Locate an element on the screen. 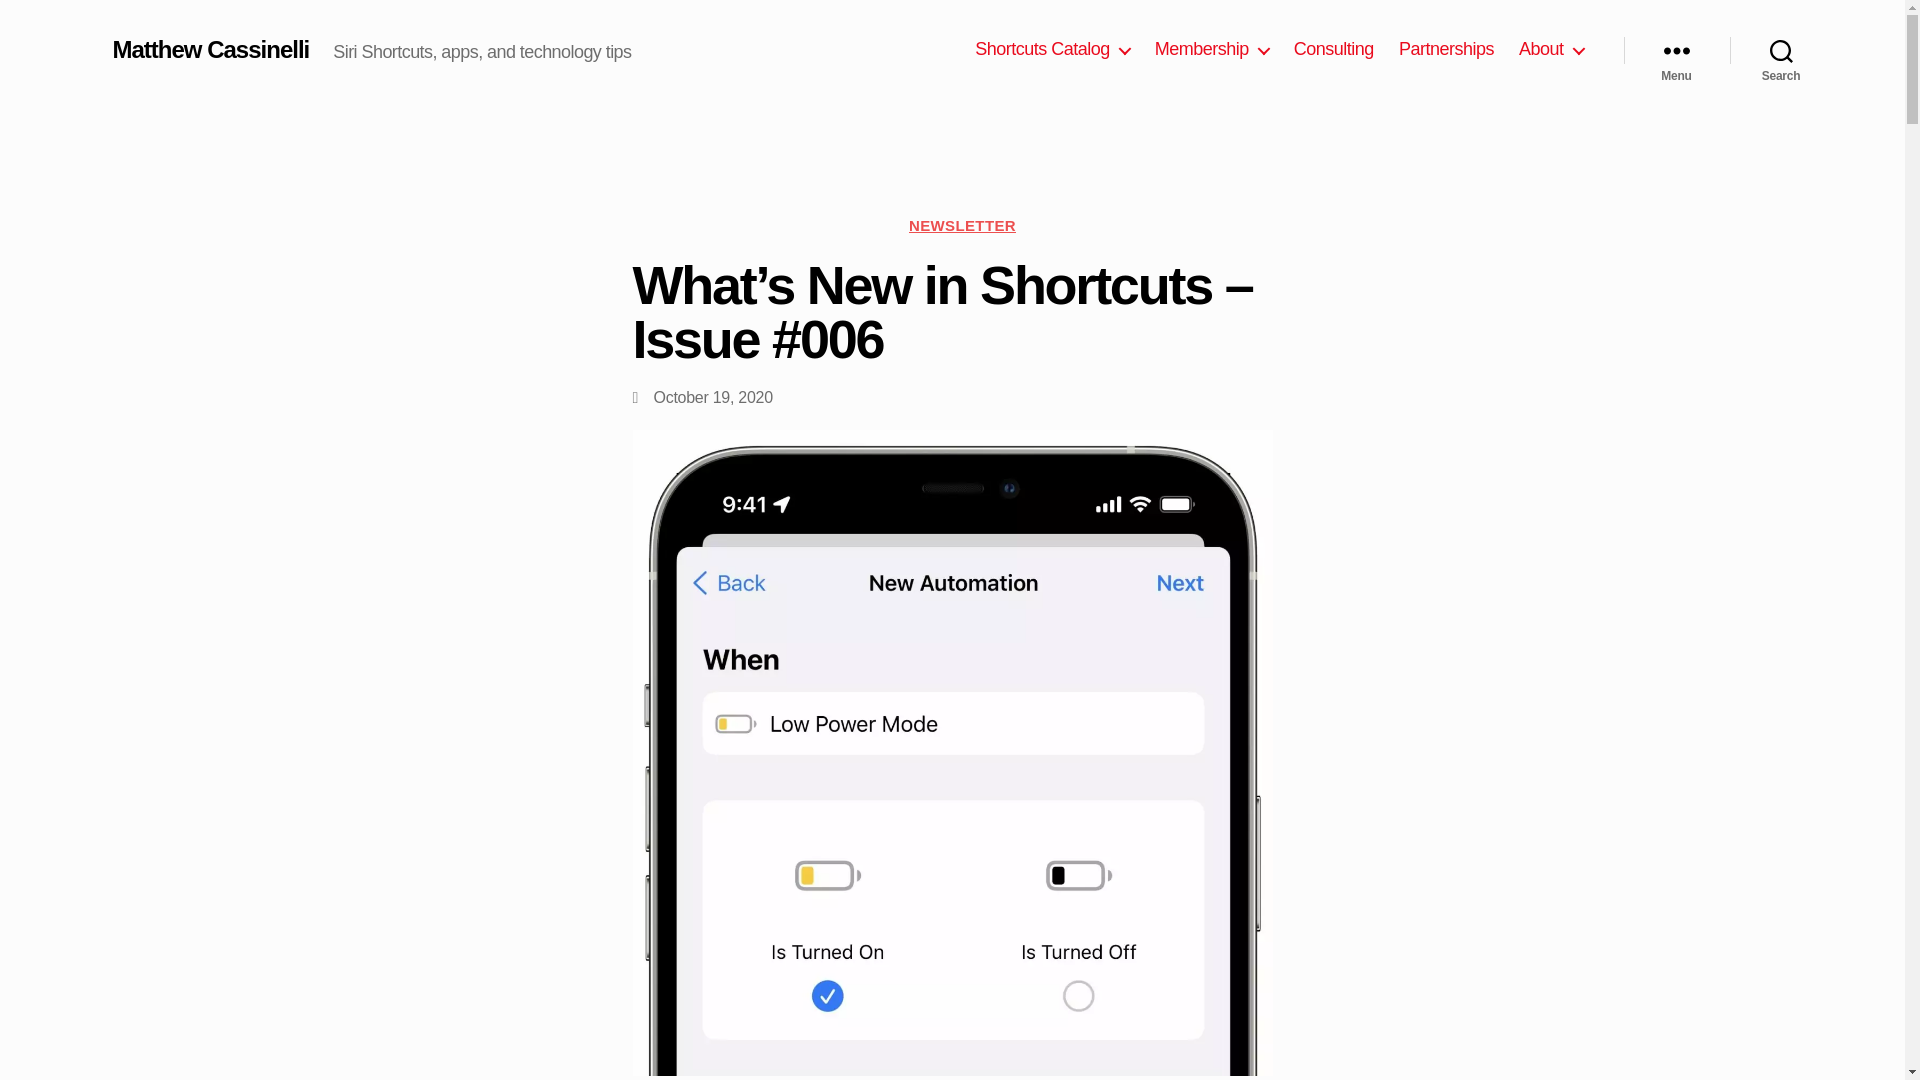  Partnerships is located at coordinates (1446, 49).